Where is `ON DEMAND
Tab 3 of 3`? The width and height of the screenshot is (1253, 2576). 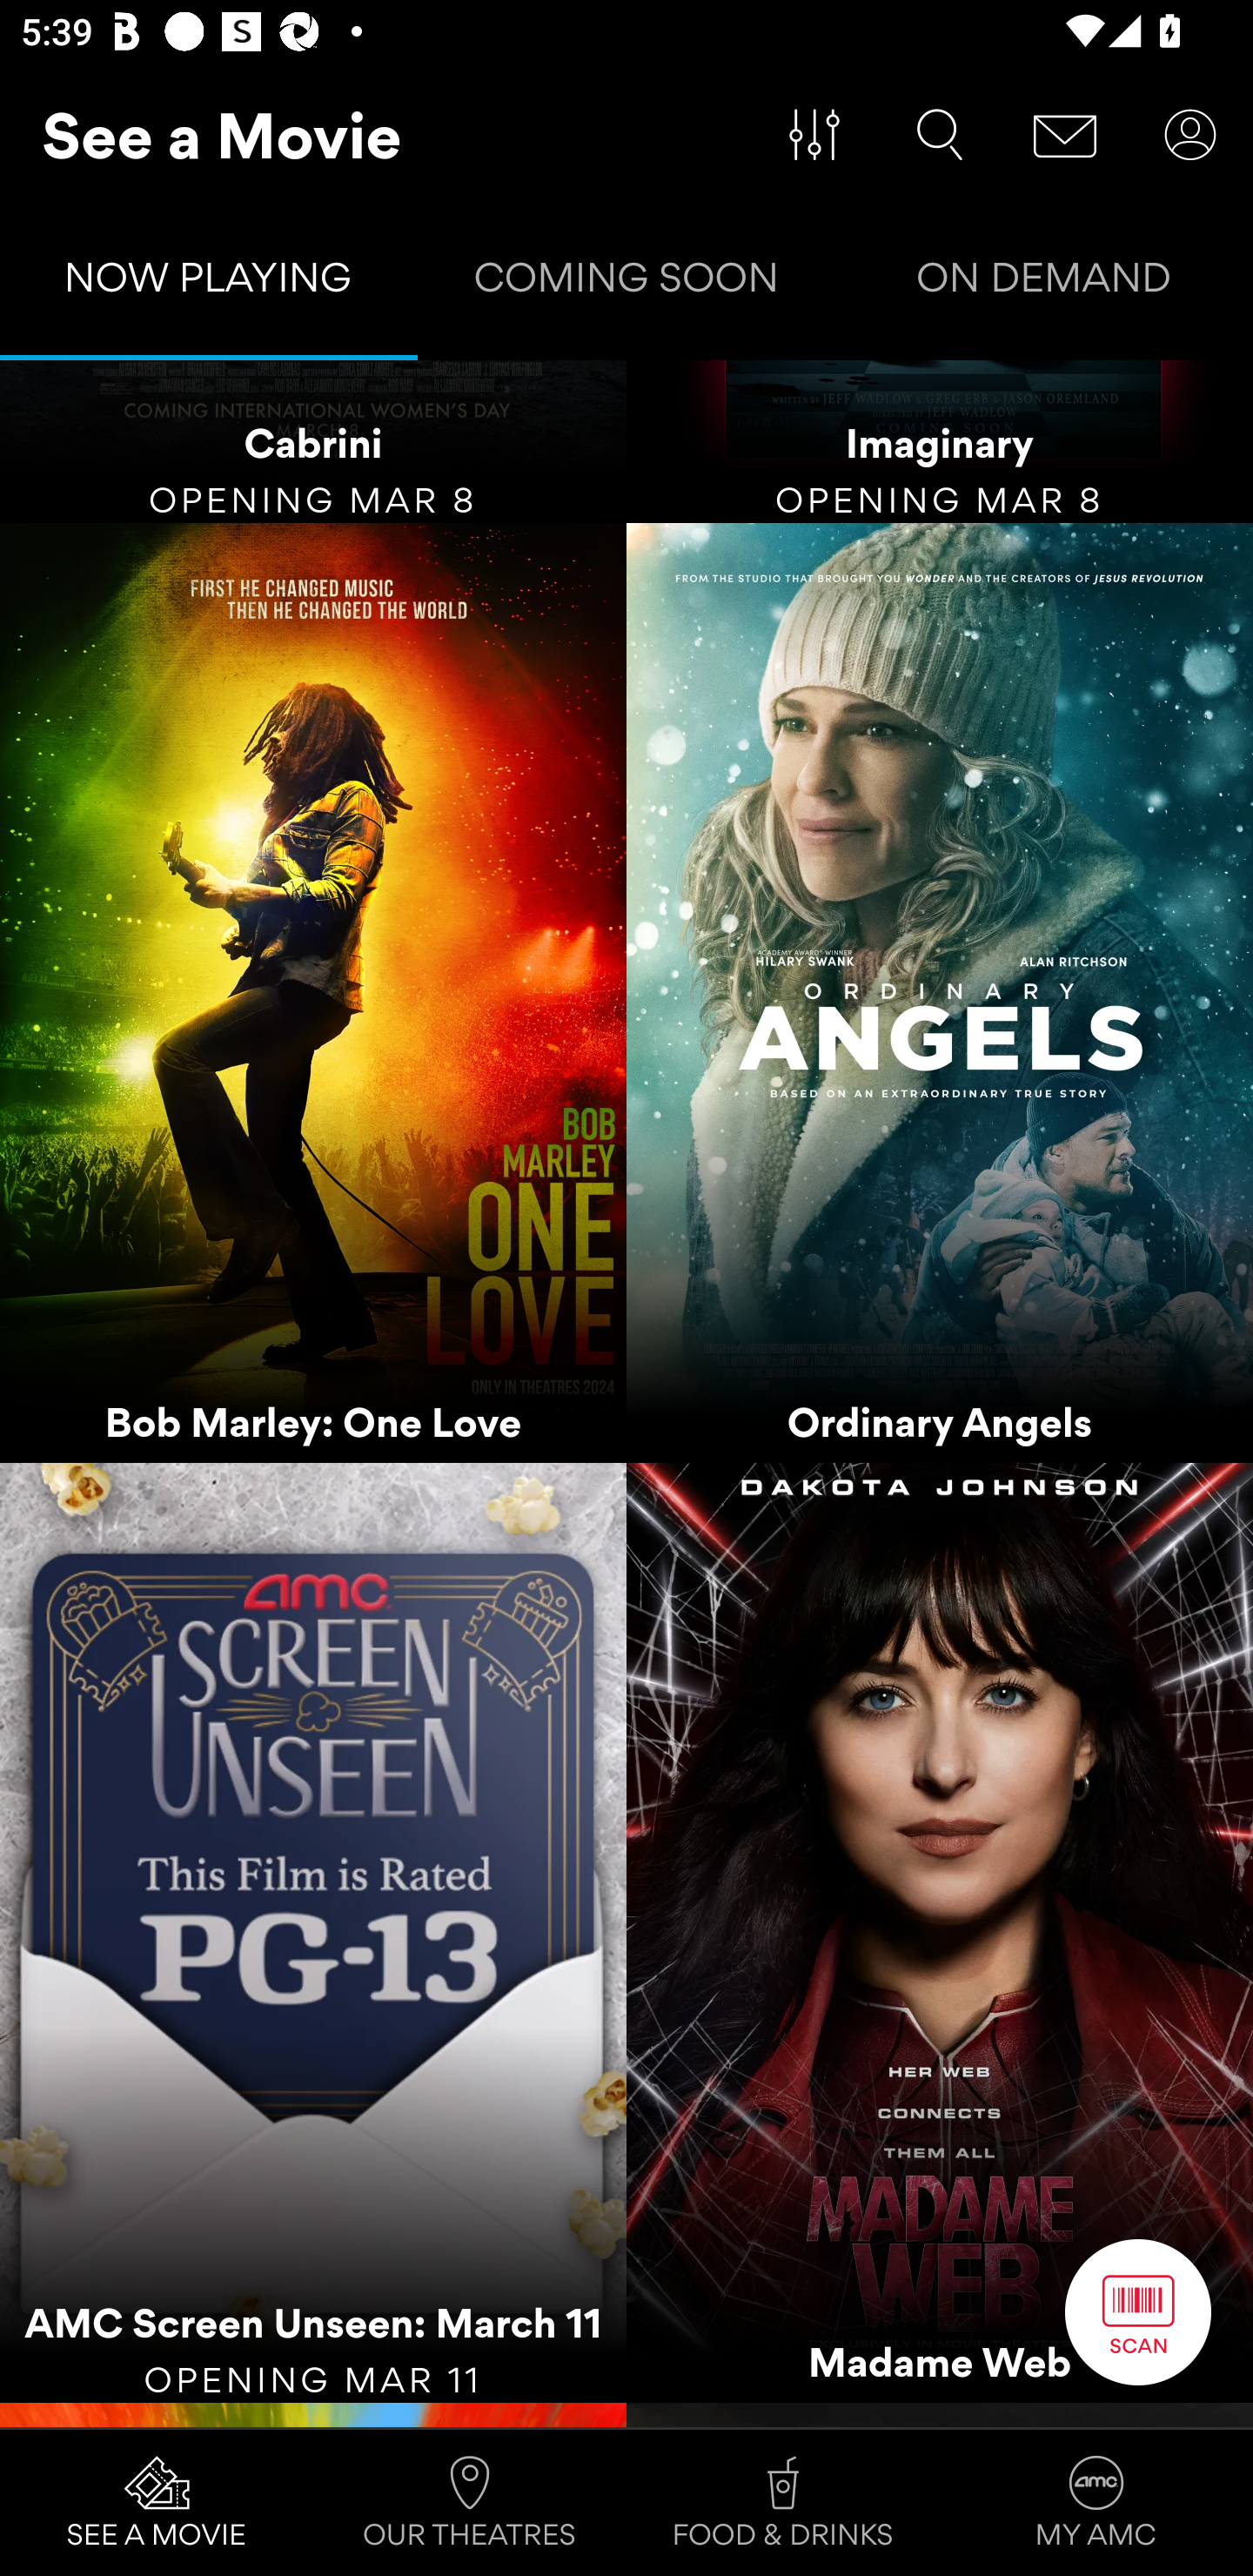
ON DEMAND
Tab 3 of 3 is located at coordinates (1044, 284).